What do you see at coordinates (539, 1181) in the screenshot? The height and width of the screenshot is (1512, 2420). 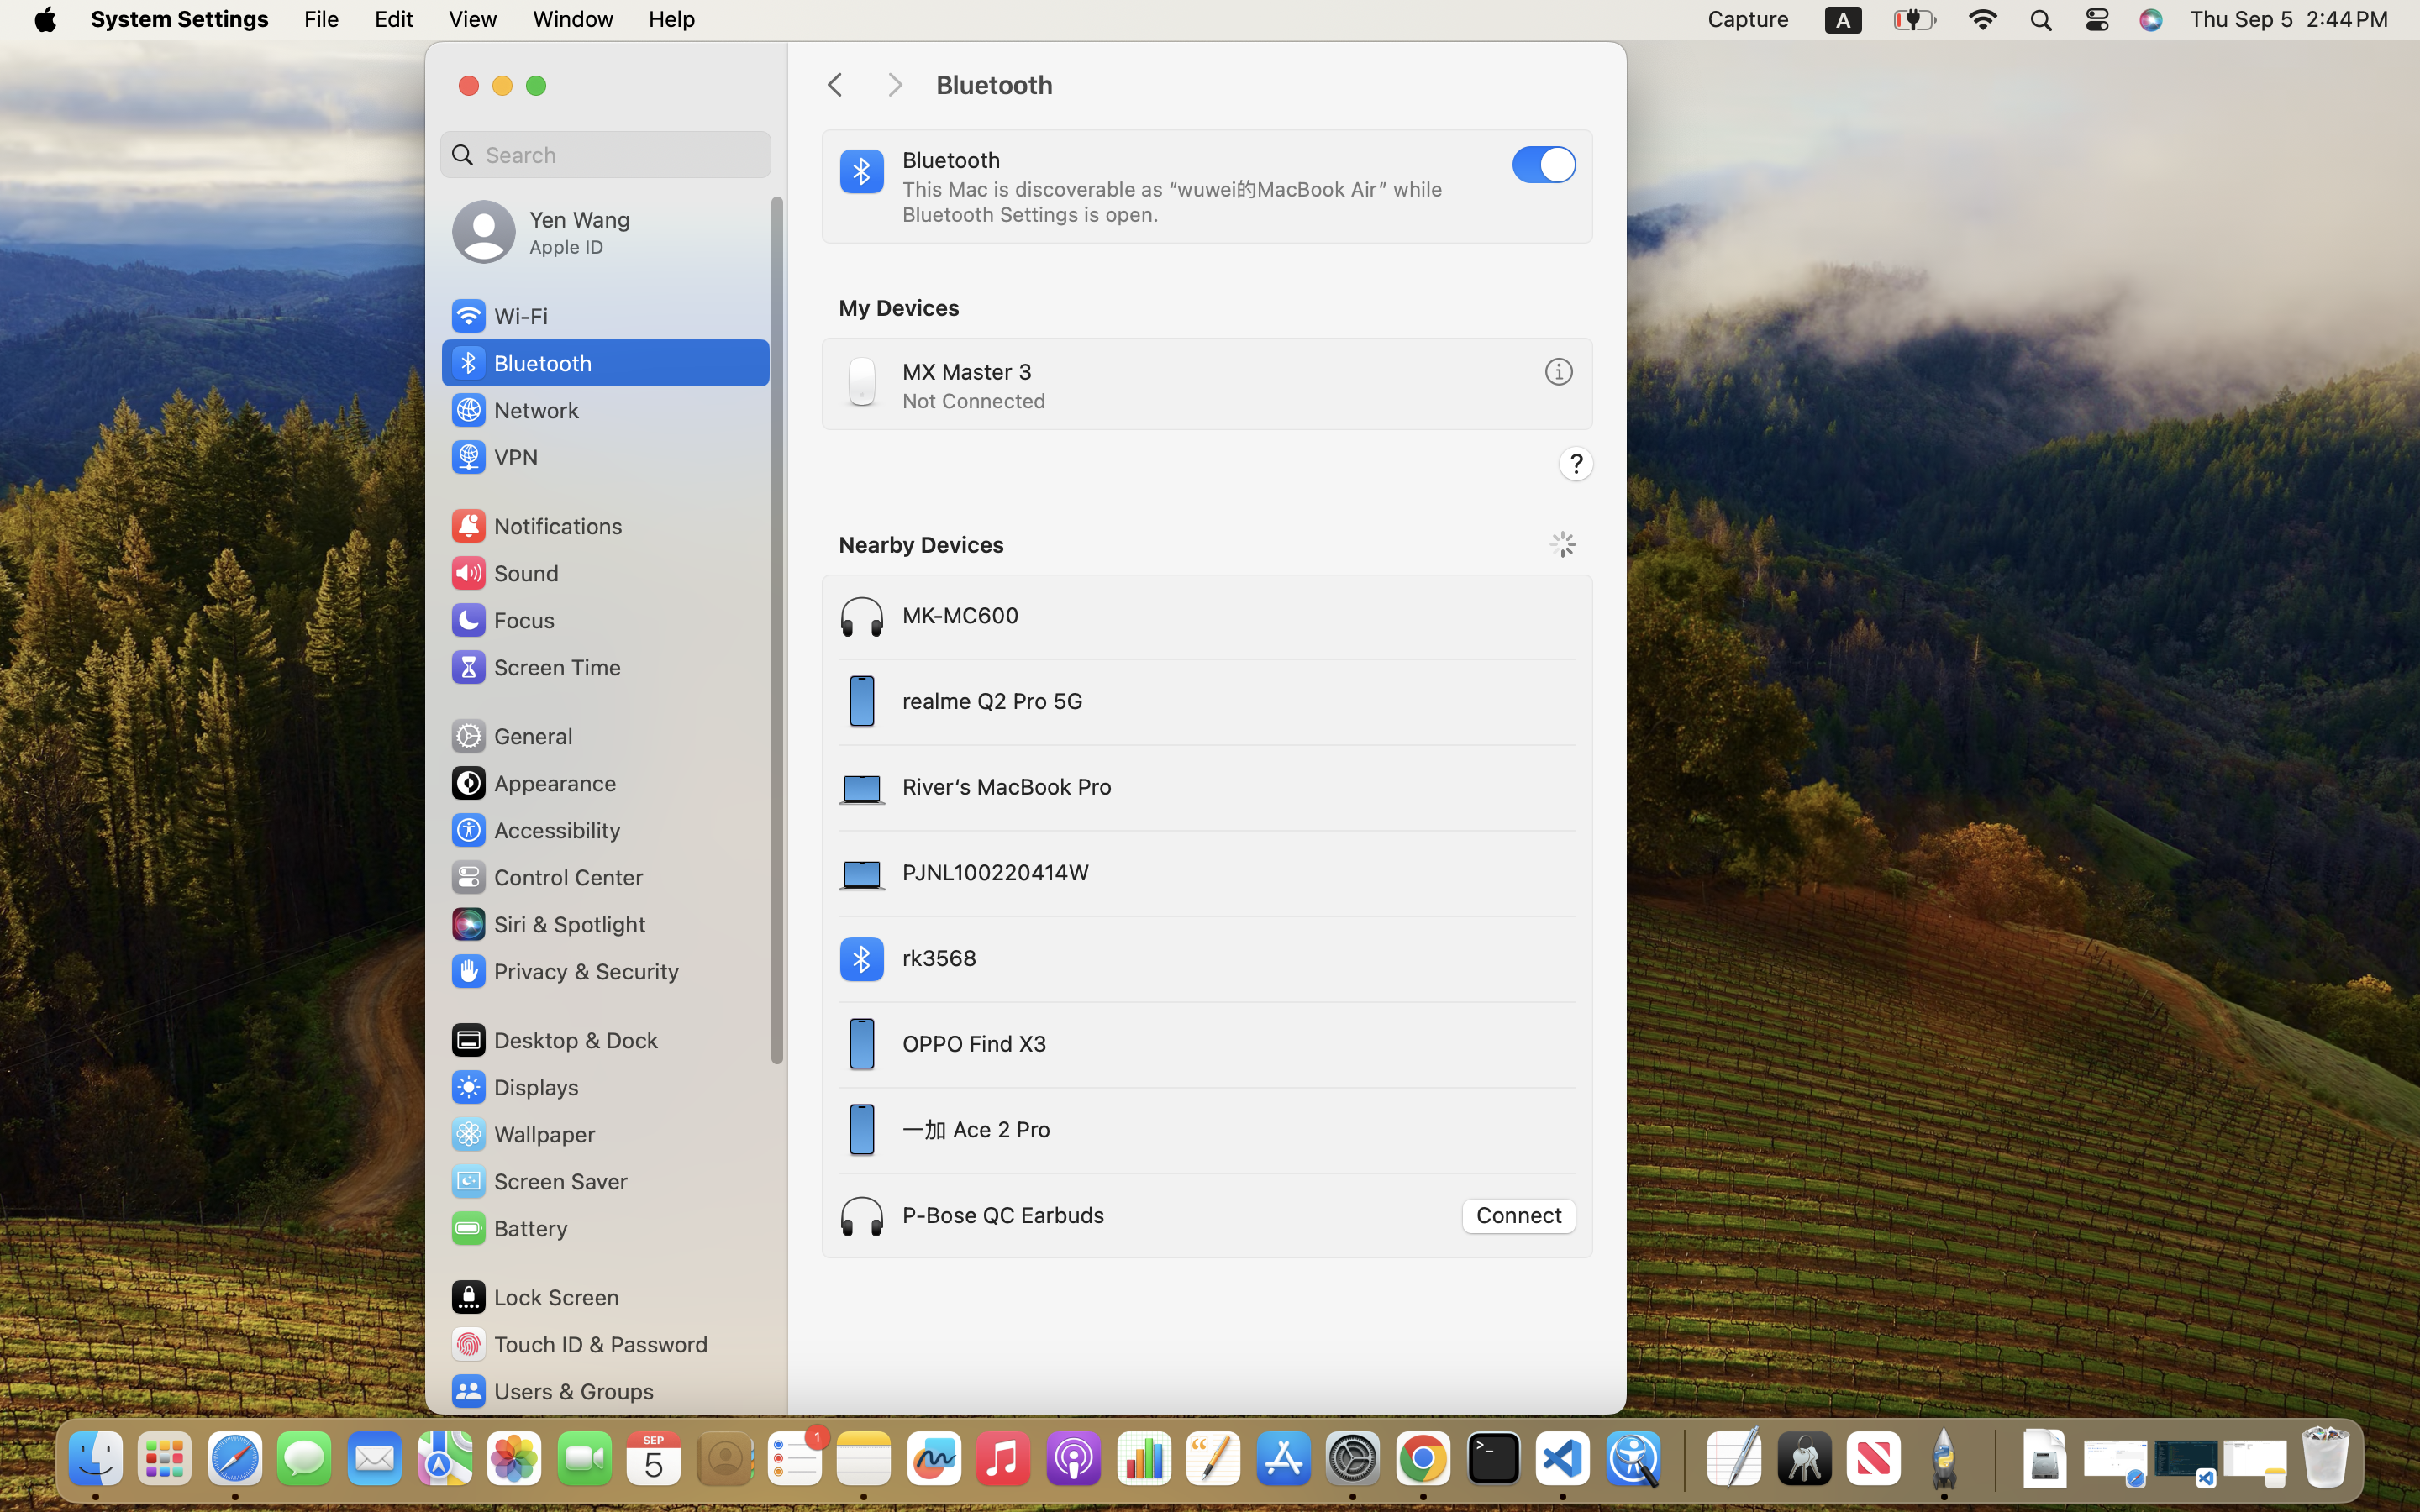 I see `Screen Saver` at bounding box center [539, 1181].